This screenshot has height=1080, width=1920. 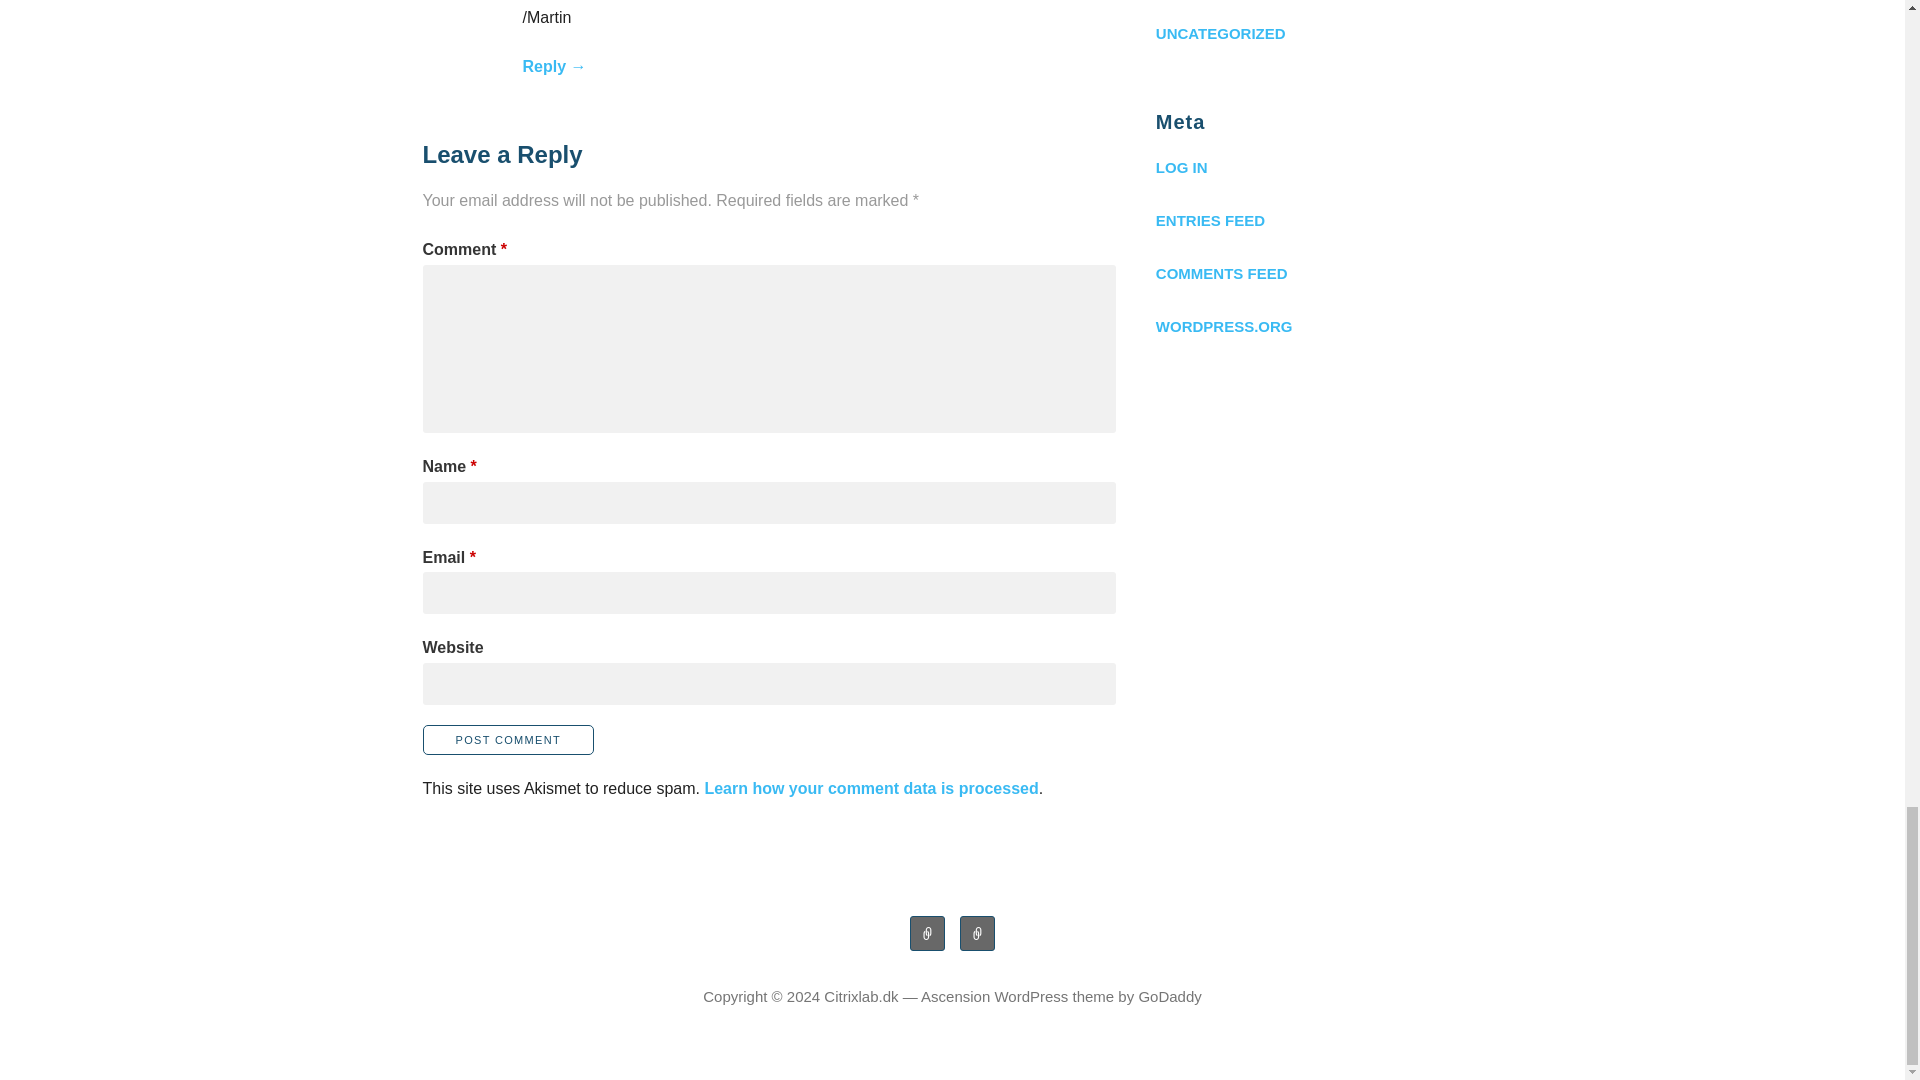 What do you see at coordinates (554, 66) in the screenshot?
I see `Reply` at bounding box center [554, 66].